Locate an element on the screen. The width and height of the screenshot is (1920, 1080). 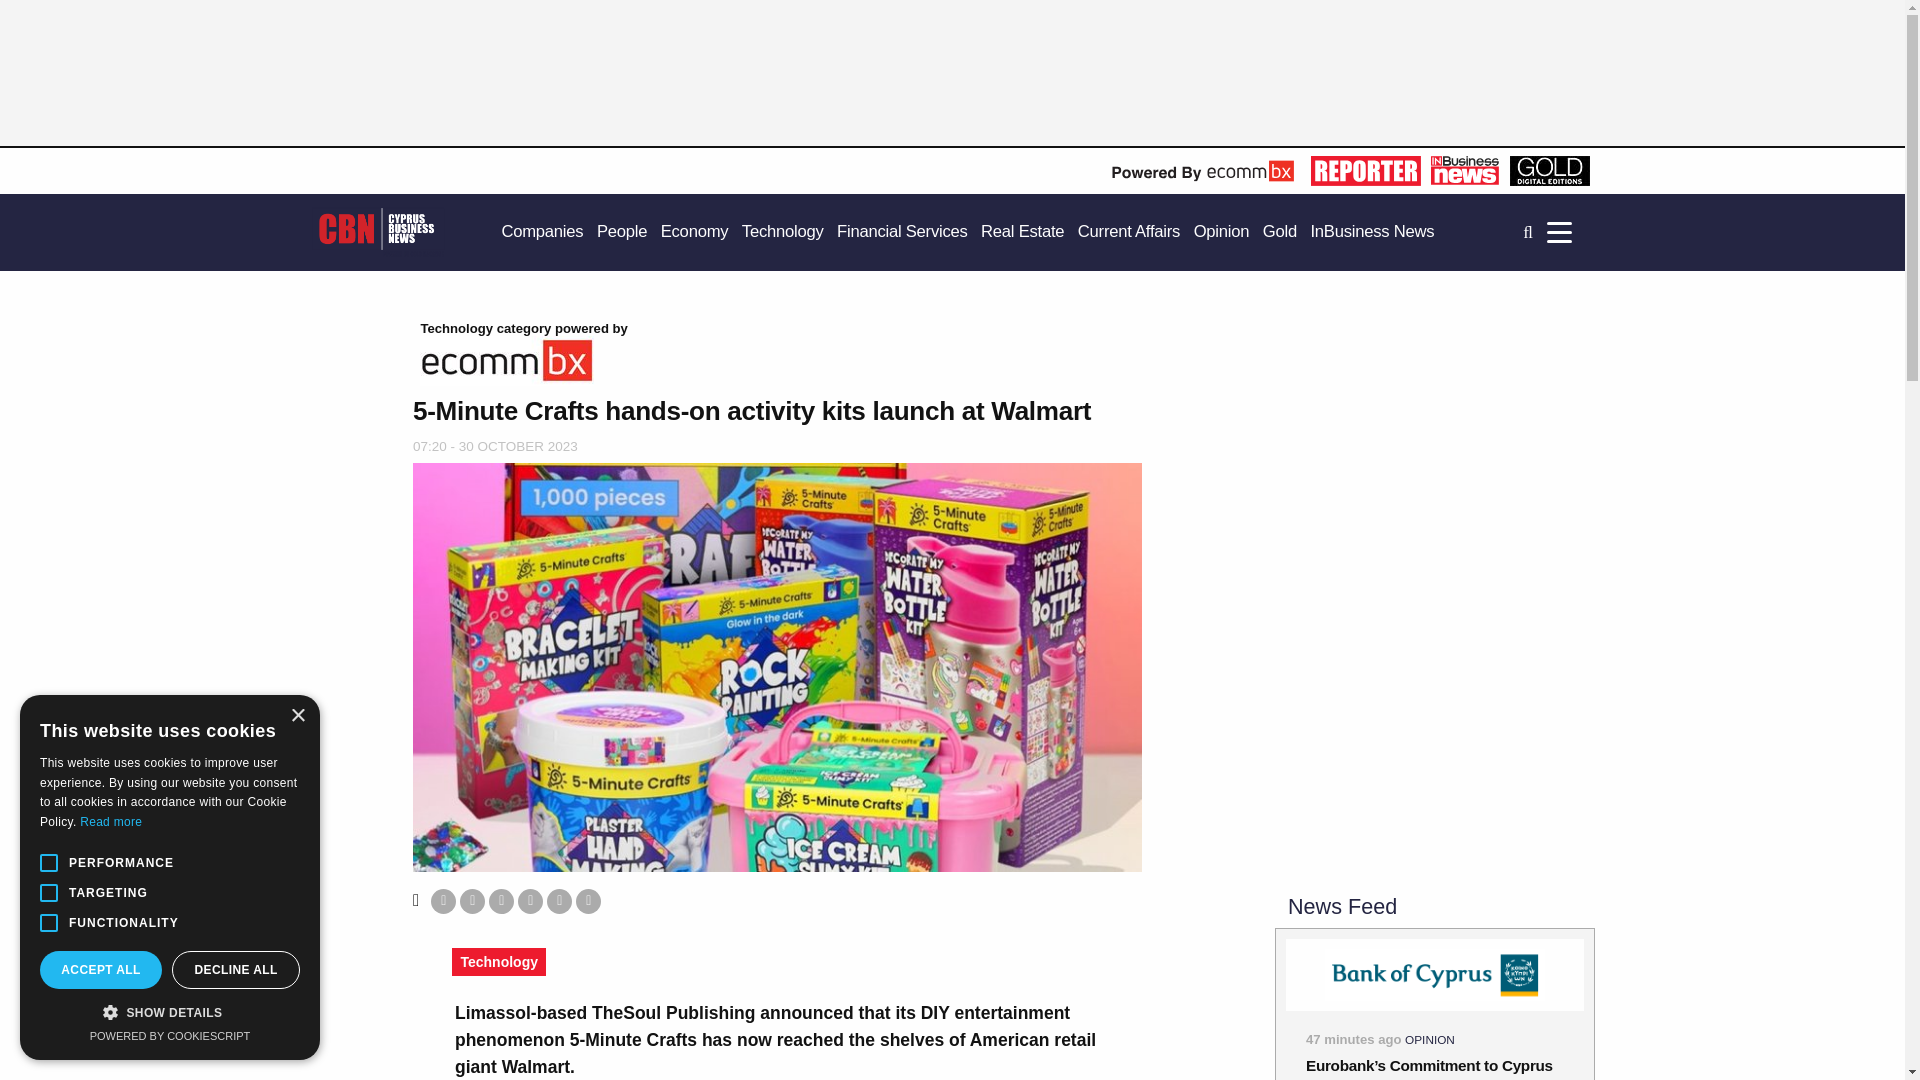
InBusiness News is located at coordinates (1372, 232).